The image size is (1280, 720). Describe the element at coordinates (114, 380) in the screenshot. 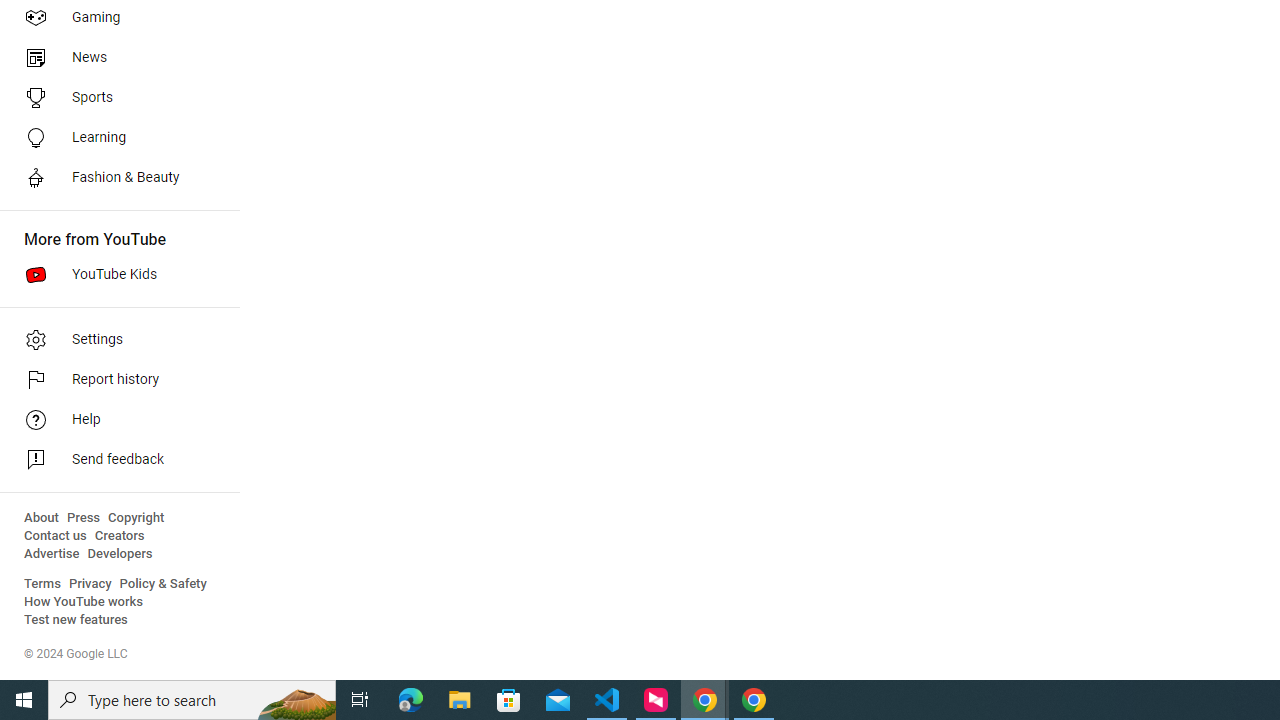

I see `Report history` at that location.